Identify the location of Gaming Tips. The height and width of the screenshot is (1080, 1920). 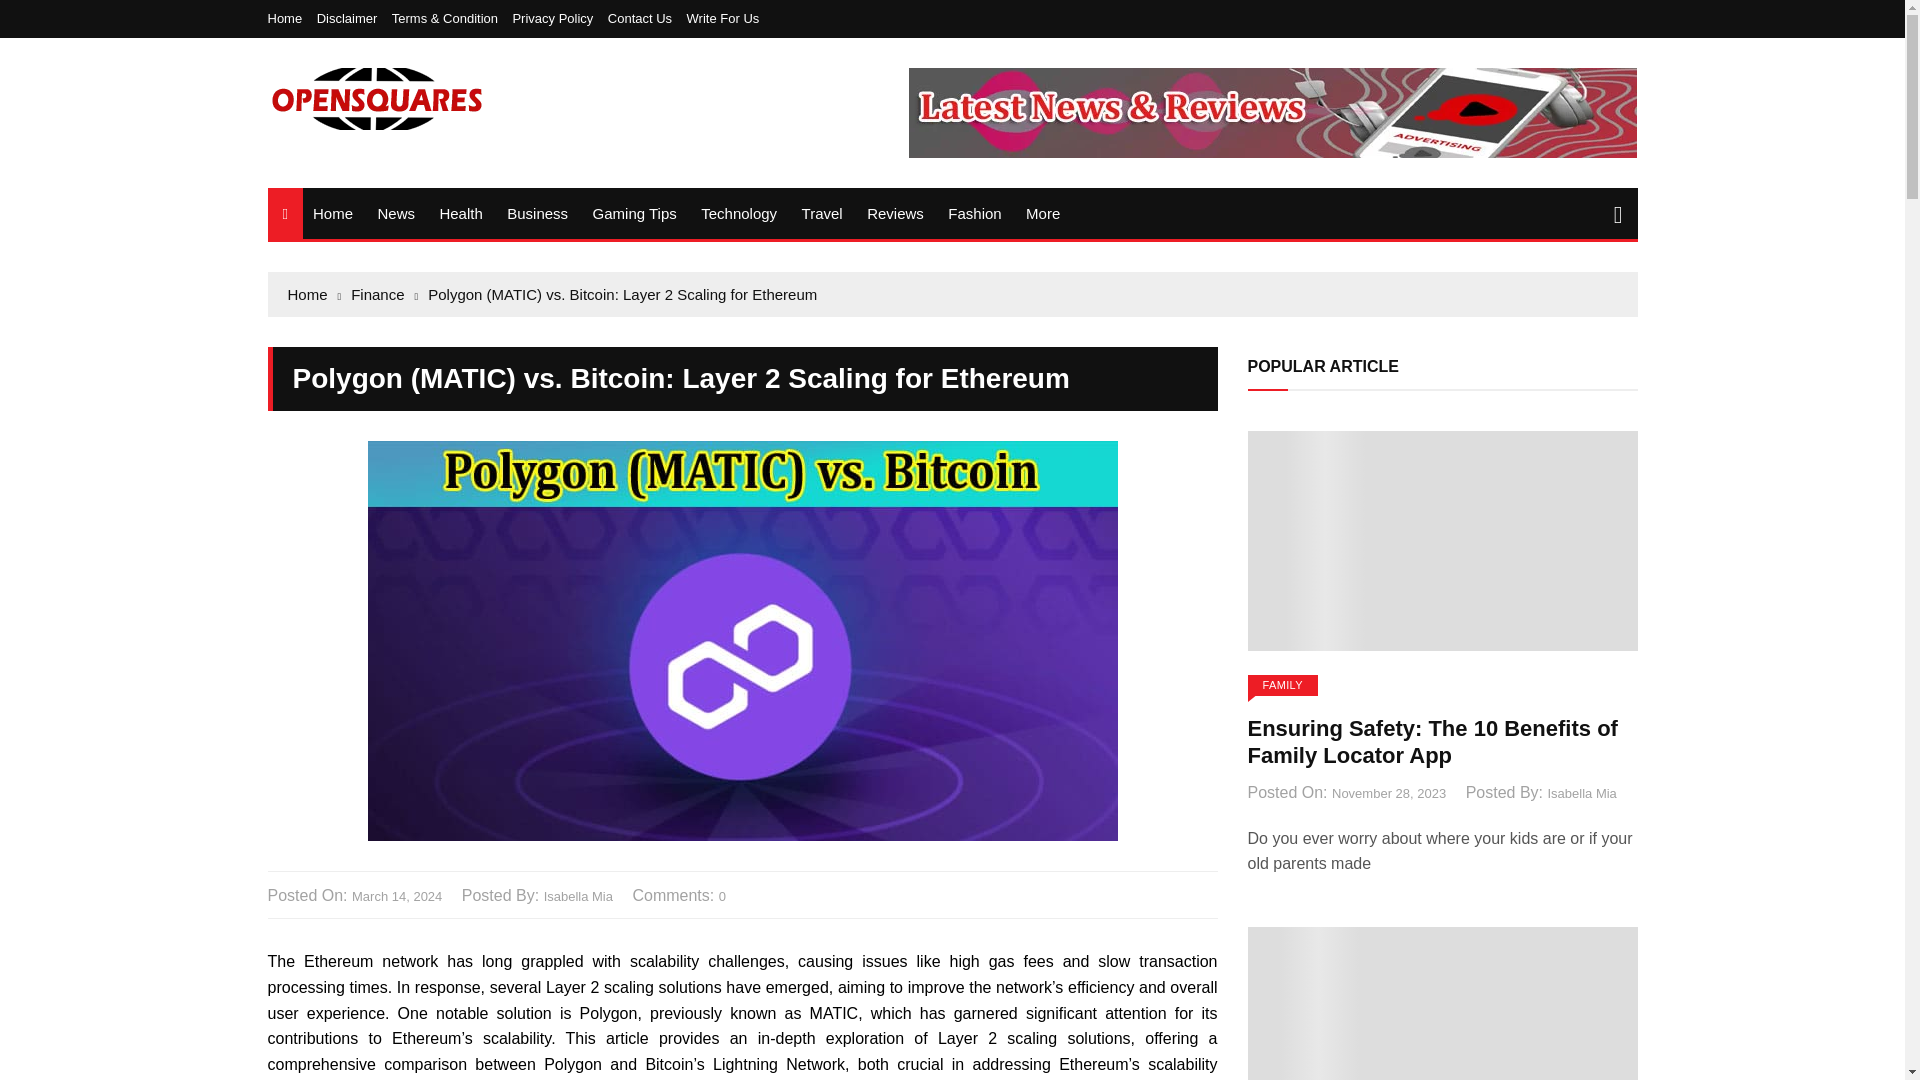
(635, 212).